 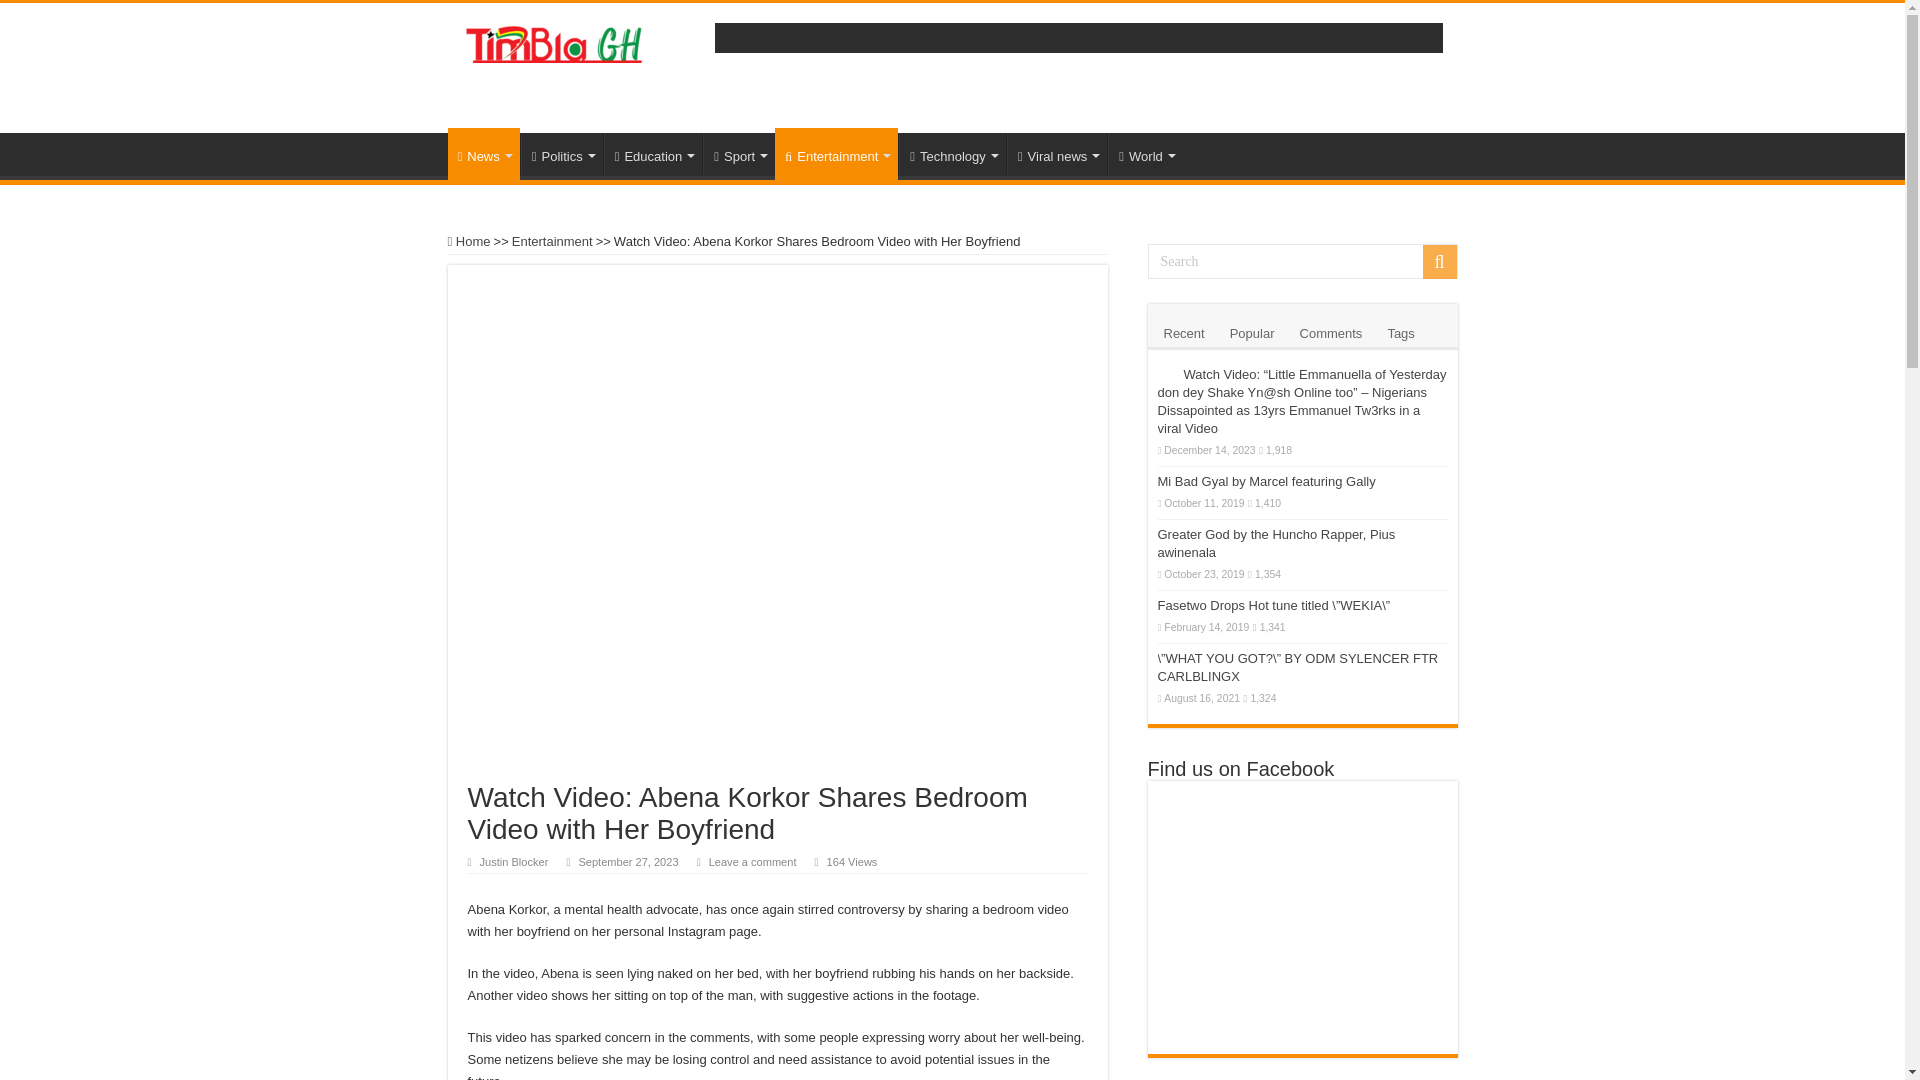 I want to click on News, so click(x=484, y=154).